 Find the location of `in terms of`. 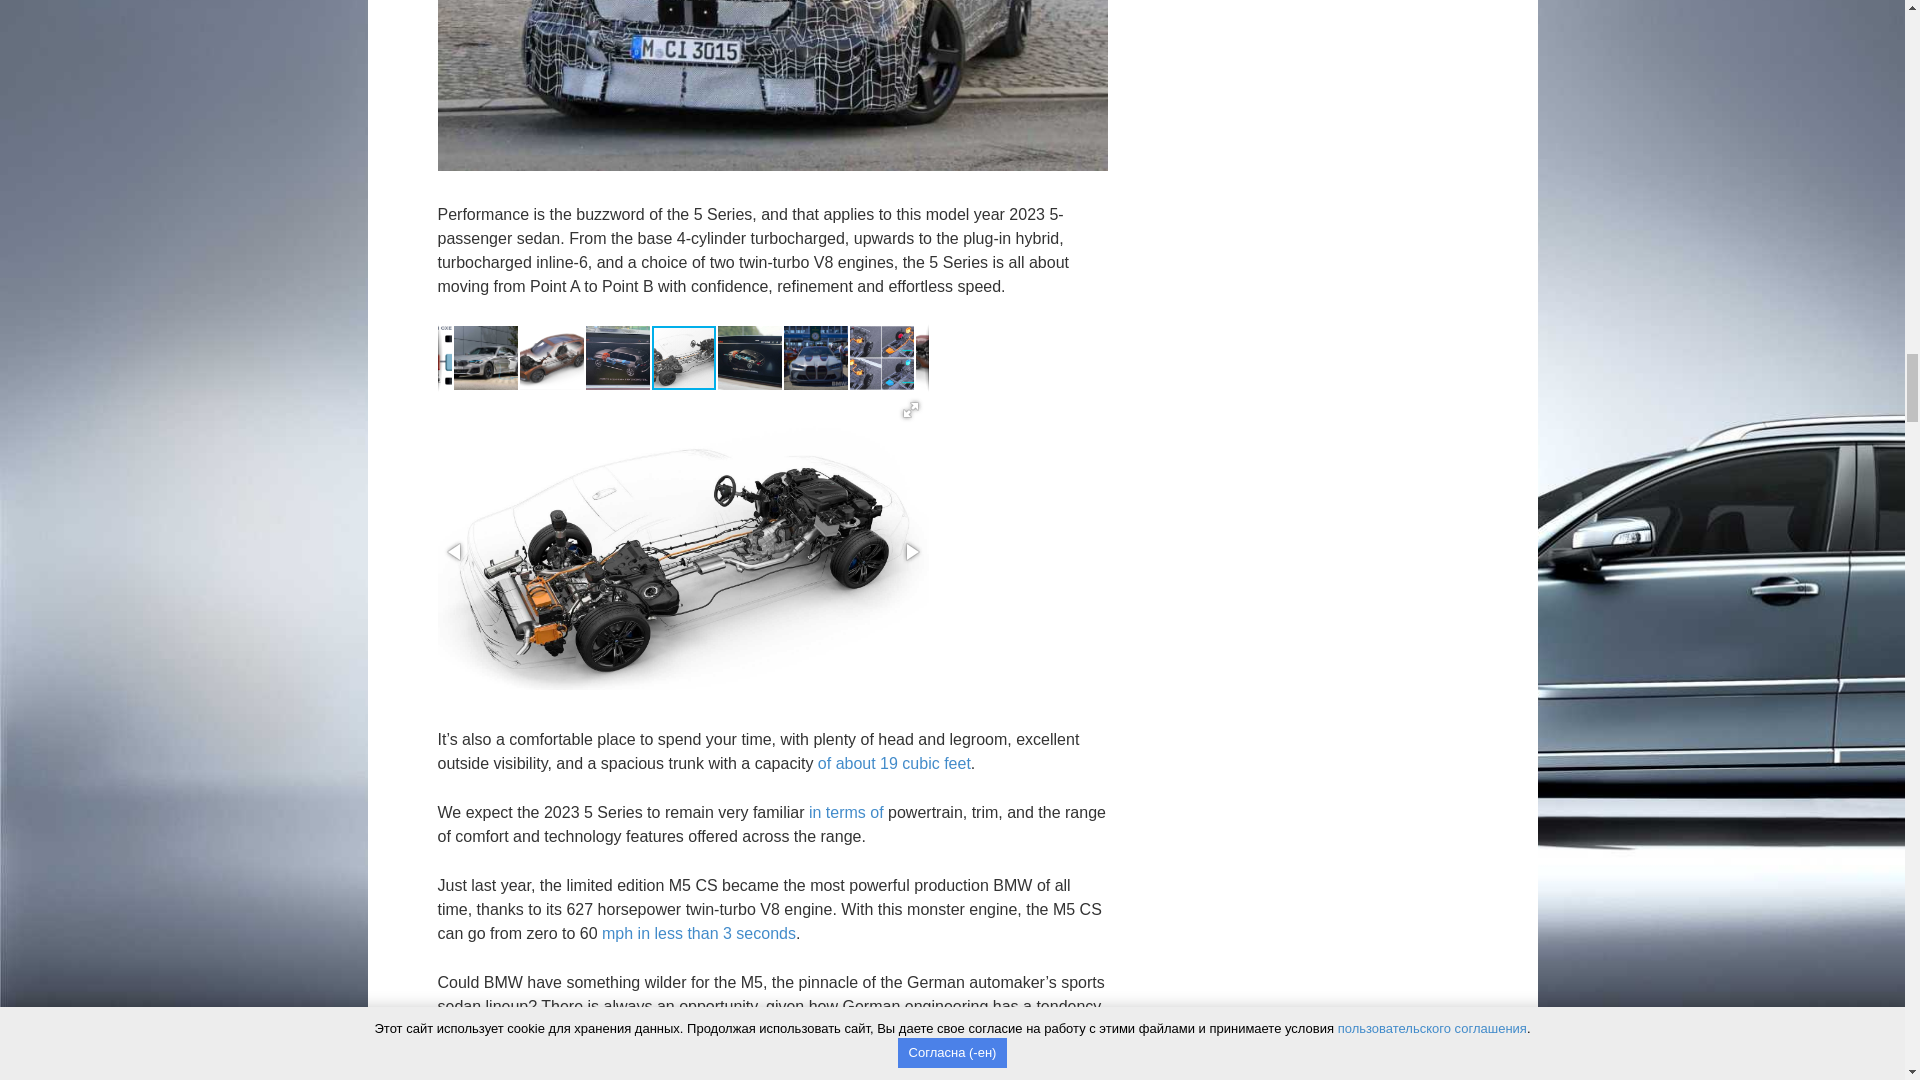

in terms of is located at coordinates (846, 812).